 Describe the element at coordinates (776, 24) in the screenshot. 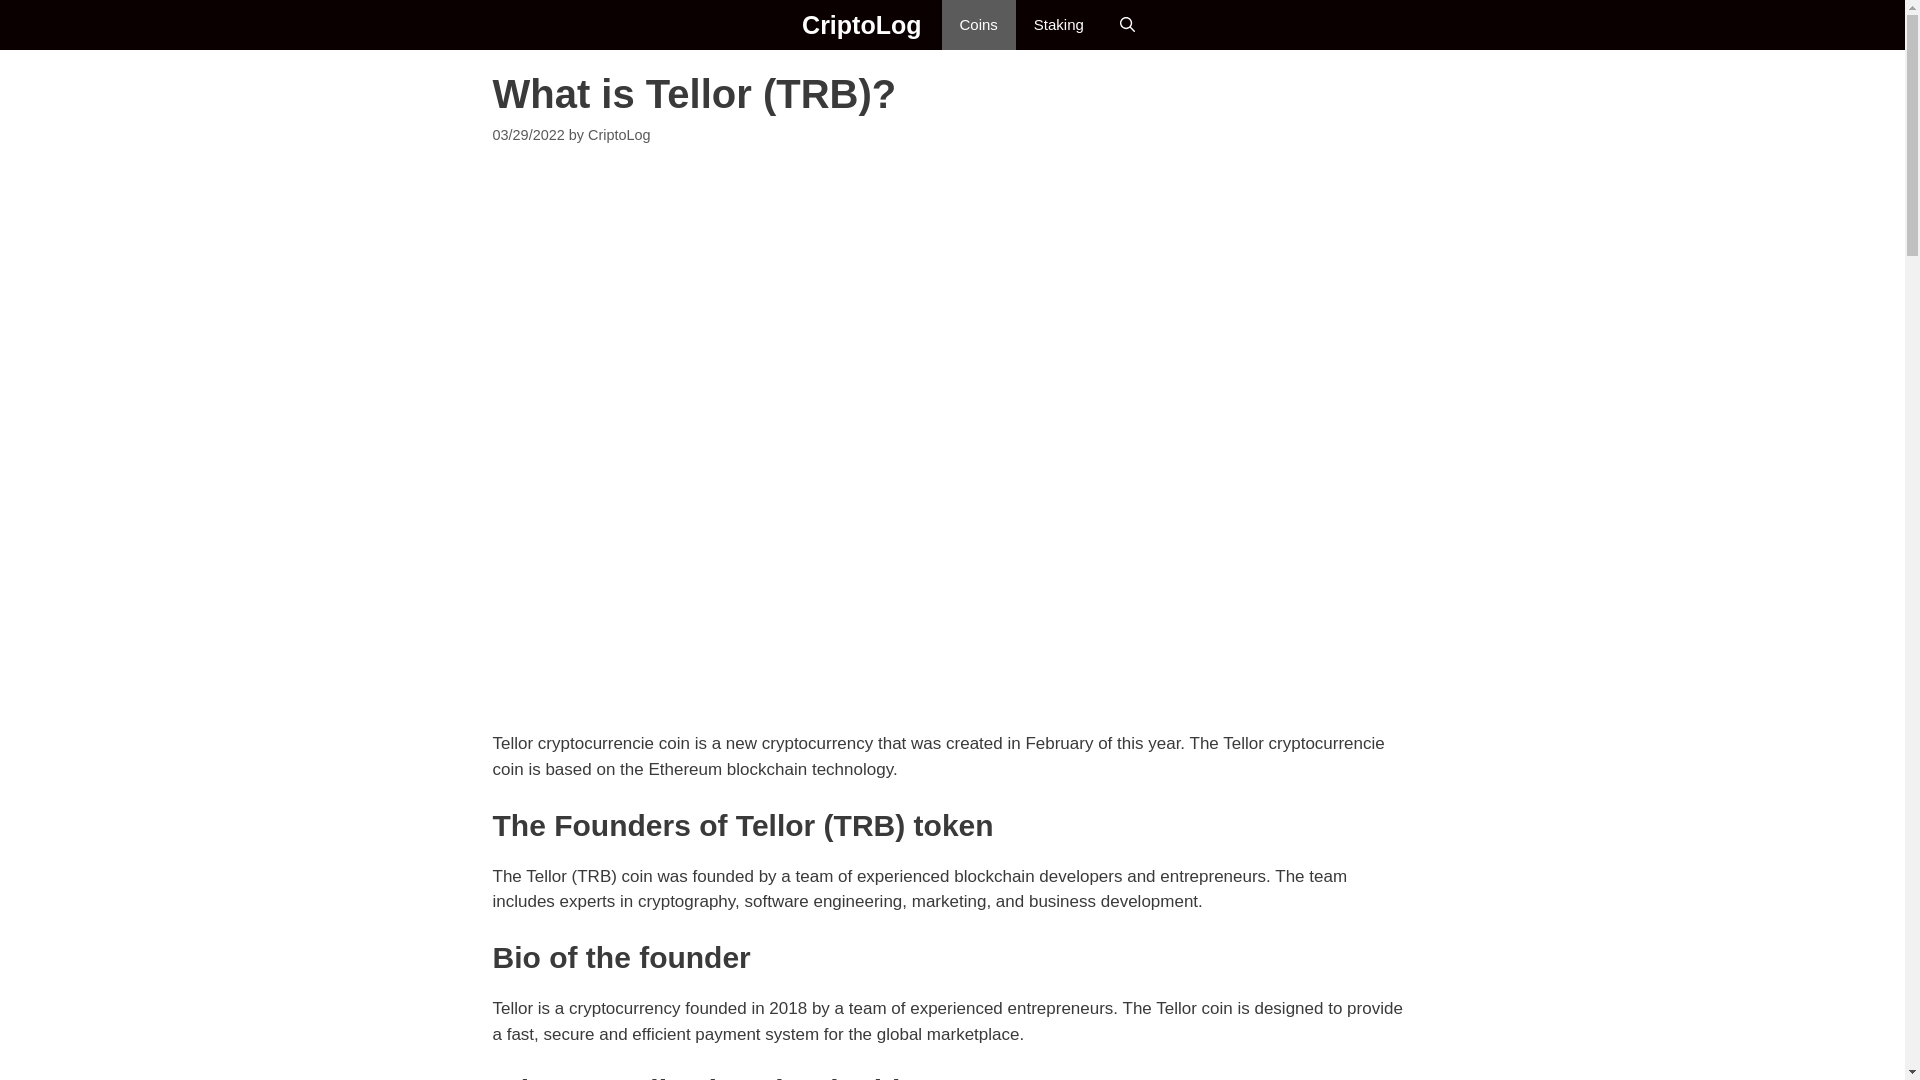

I see `CriptoLog` at that location.